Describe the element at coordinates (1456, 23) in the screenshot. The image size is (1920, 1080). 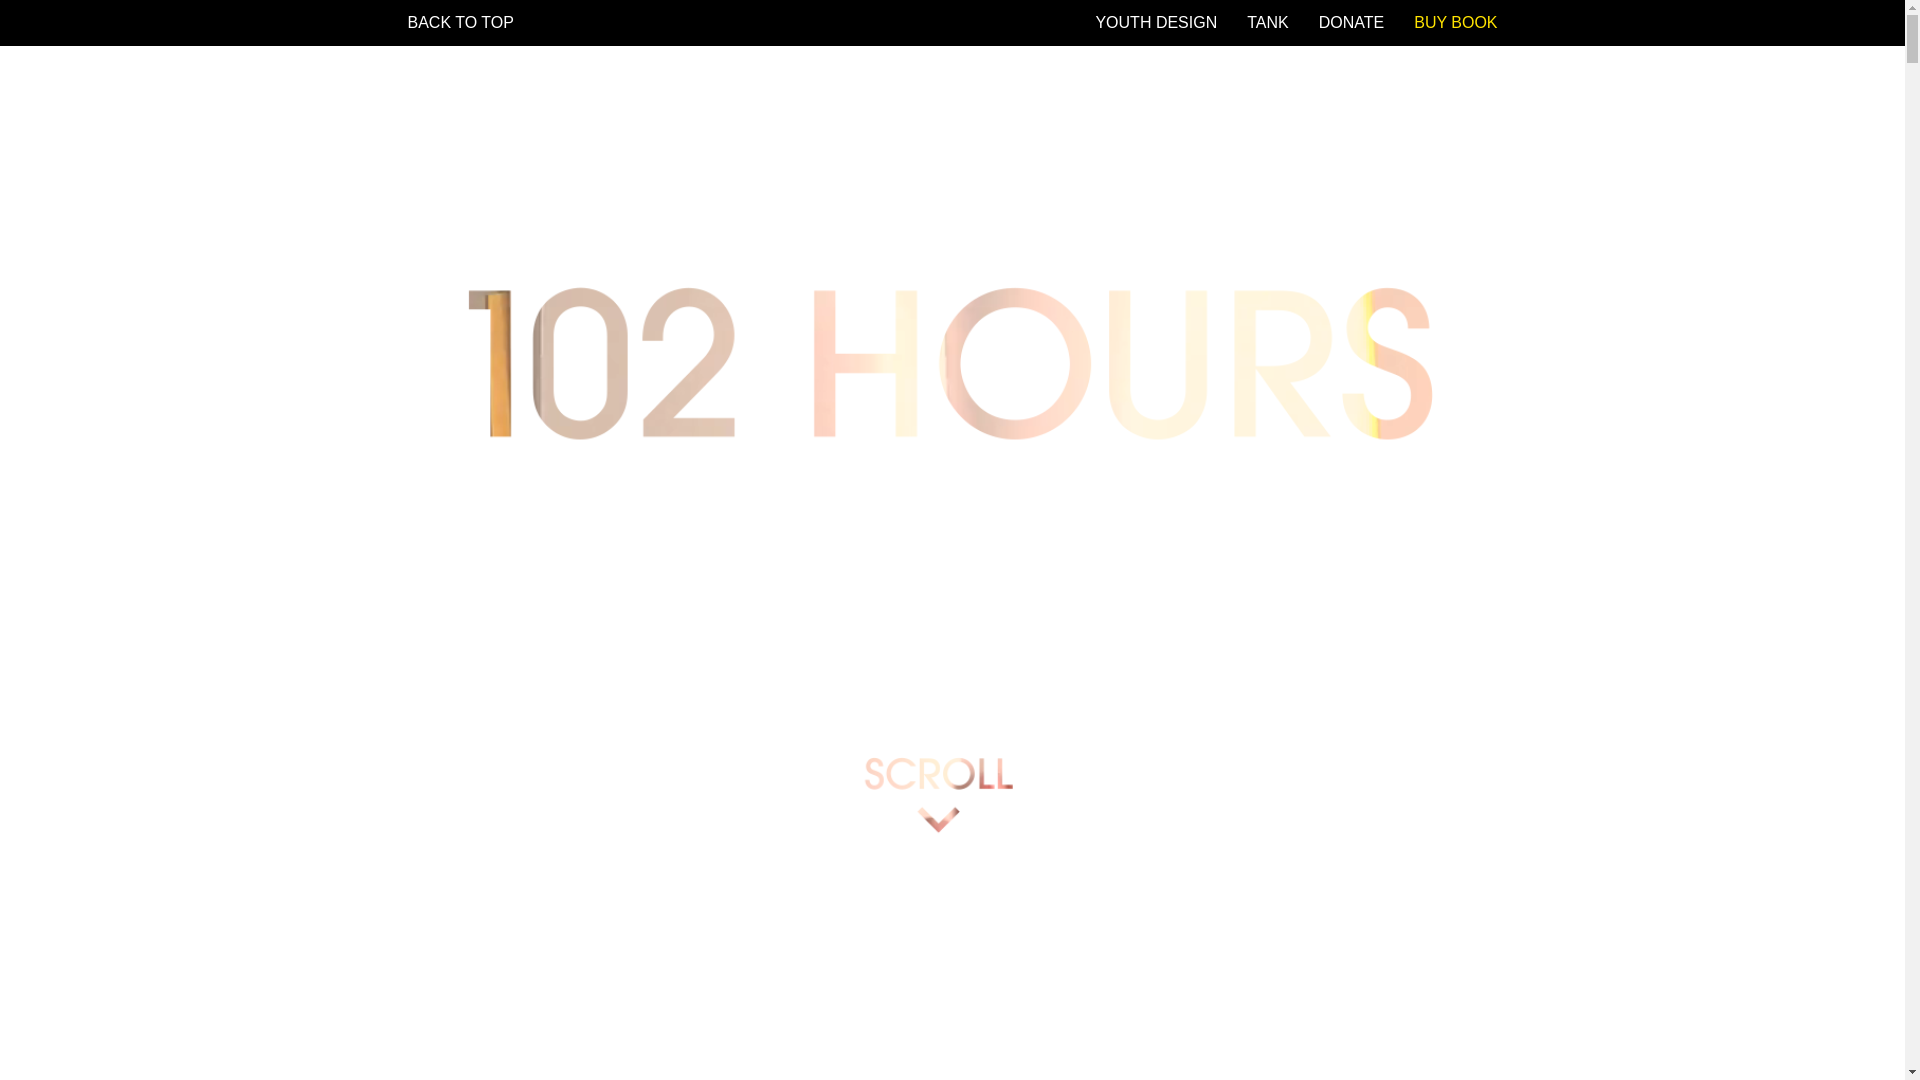
I see `BUY BOOK` at that location.